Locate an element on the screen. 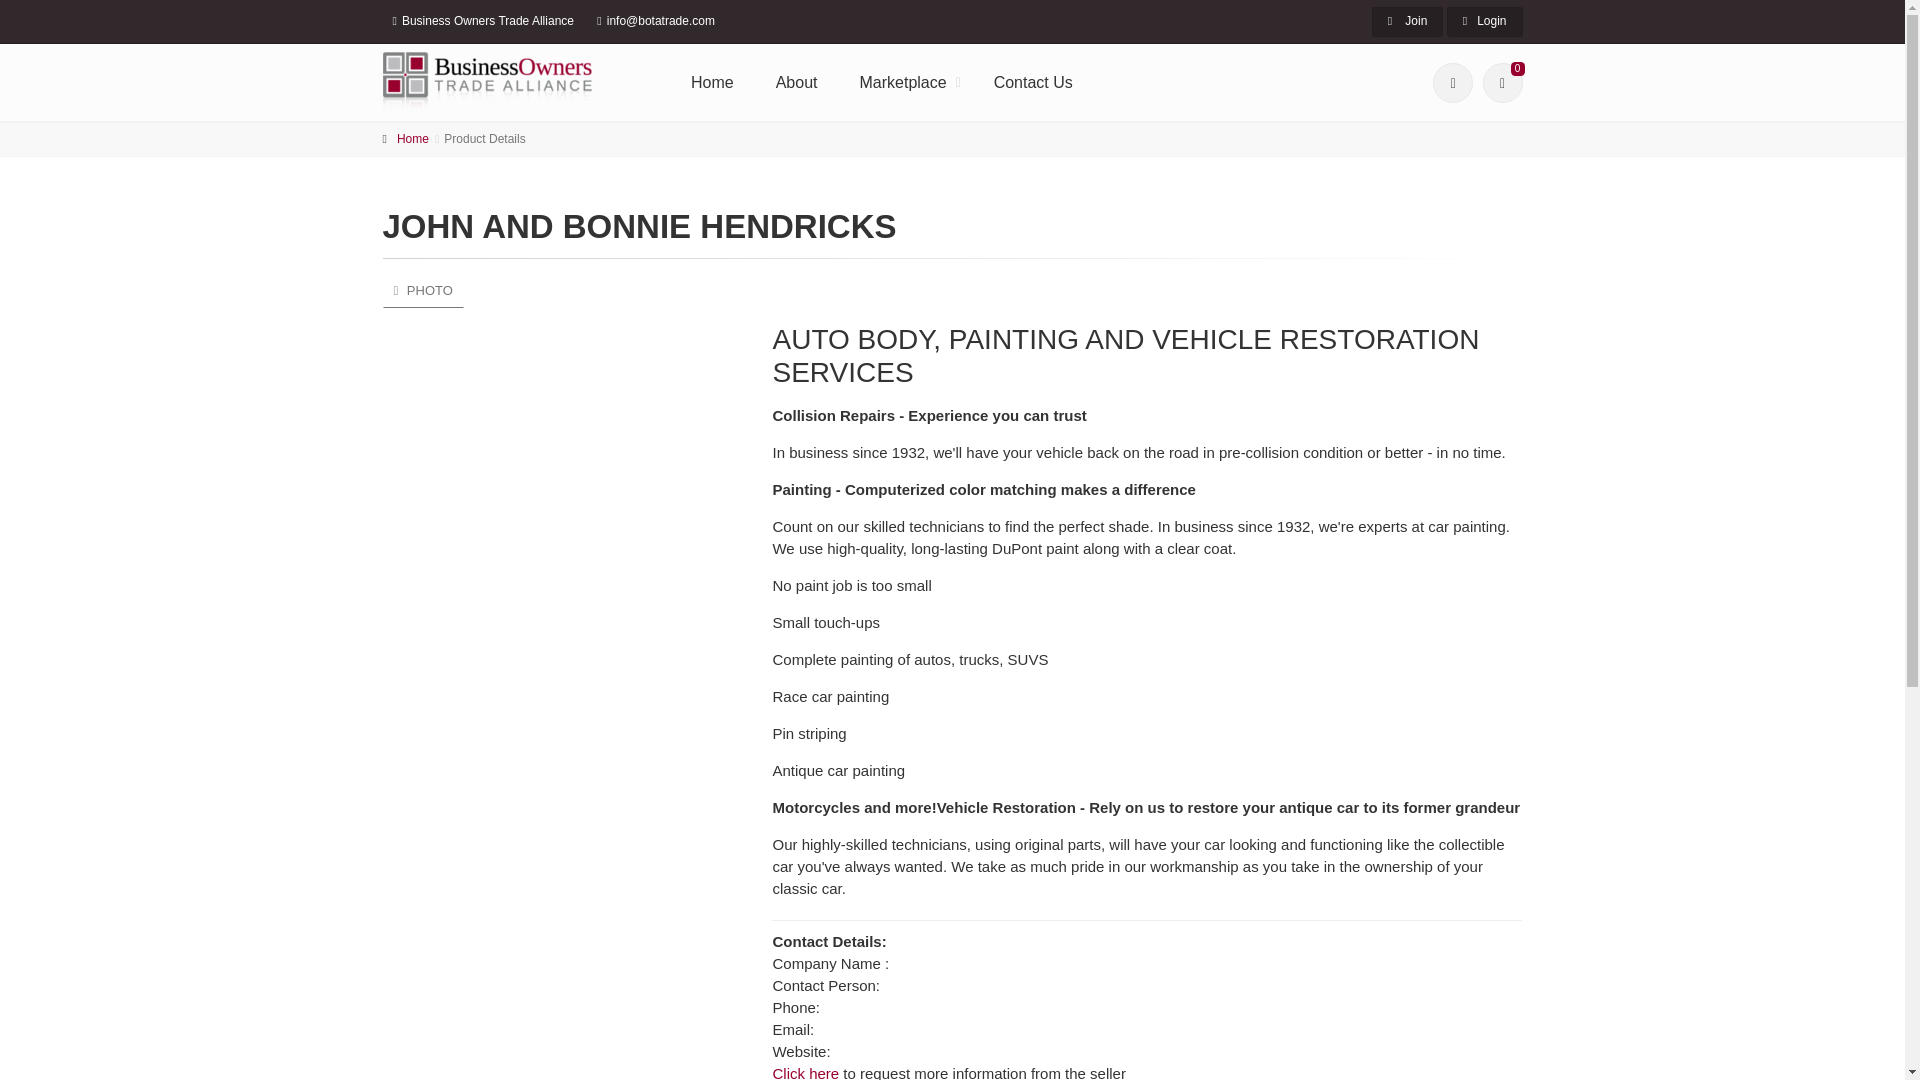  images is located at coordinates (422, 290).